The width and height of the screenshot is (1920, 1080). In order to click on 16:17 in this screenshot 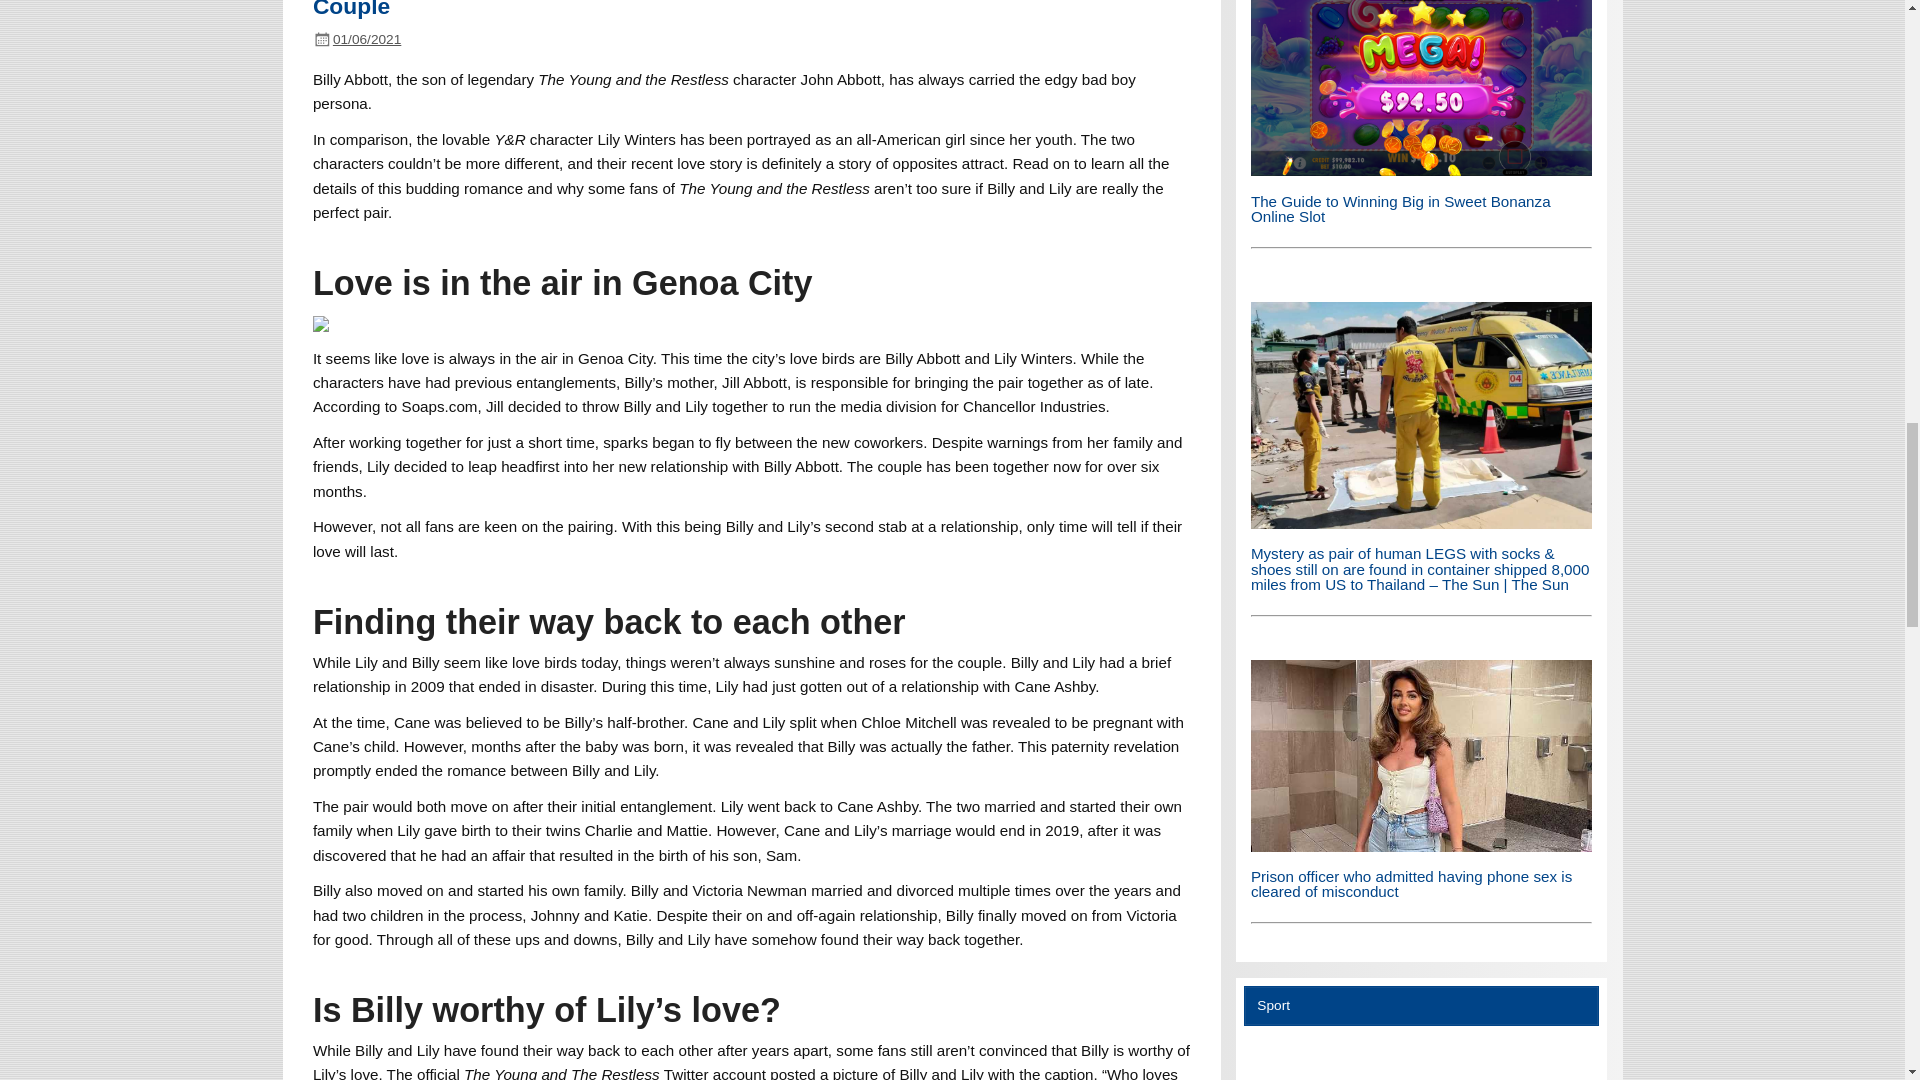, I will do `click(366, 40)`.